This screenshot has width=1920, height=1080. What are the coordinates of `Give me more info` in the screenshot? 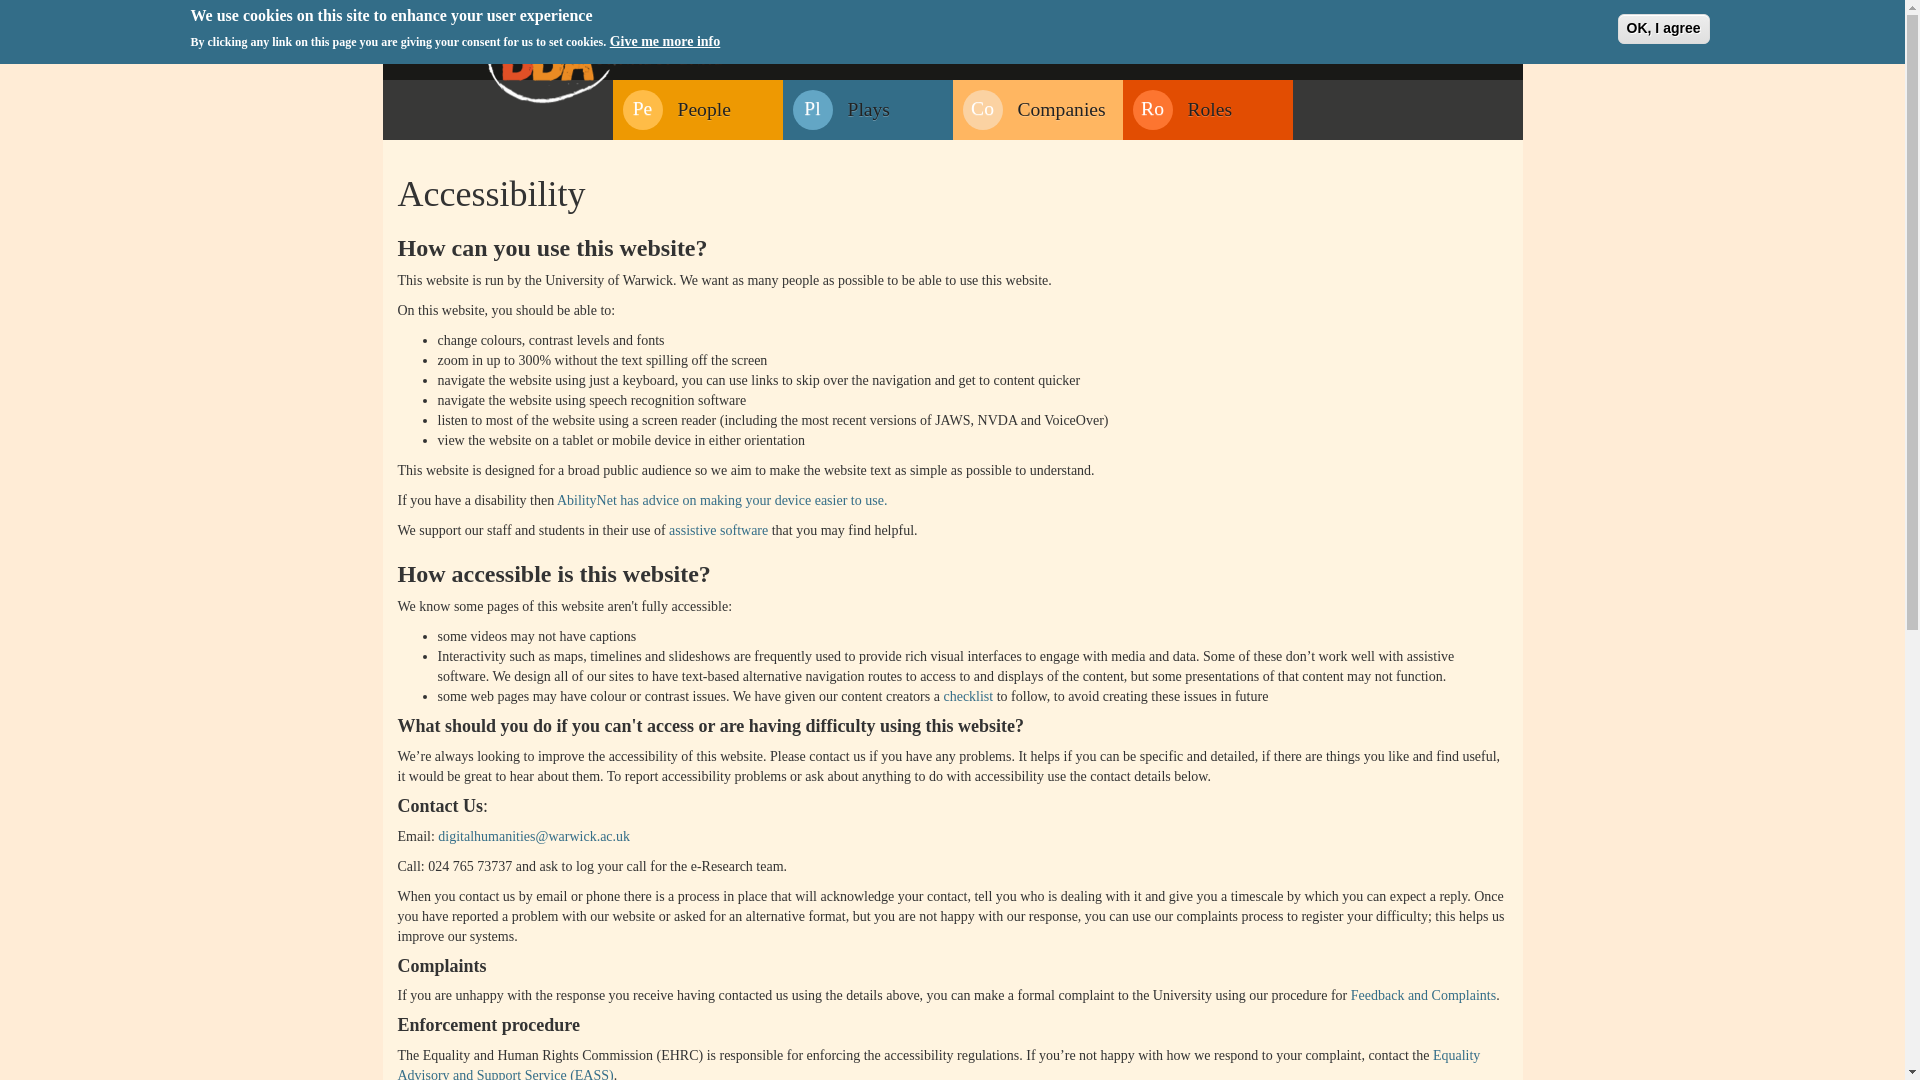 It's located at (722, 500).